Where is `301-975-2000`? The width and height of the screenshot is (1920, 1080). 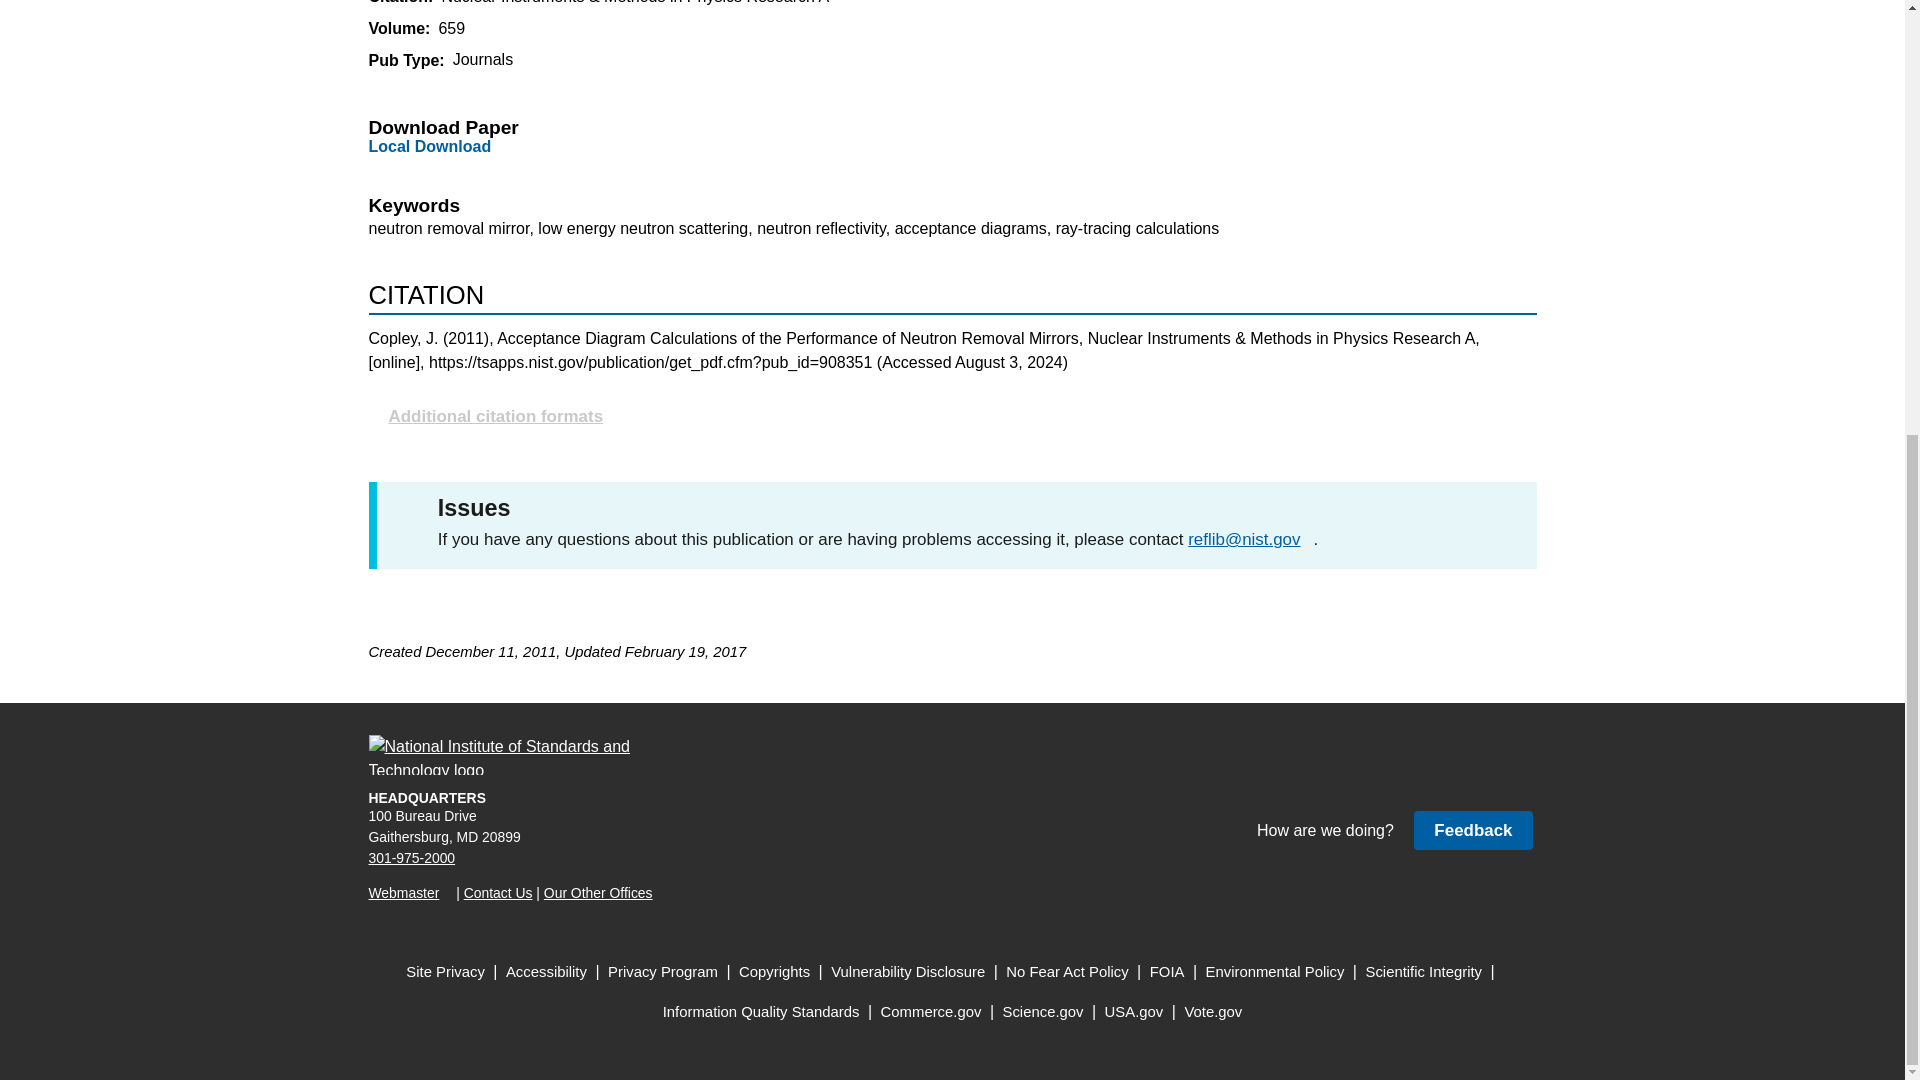
301-975-2000 is located at coordinates (412, 858).